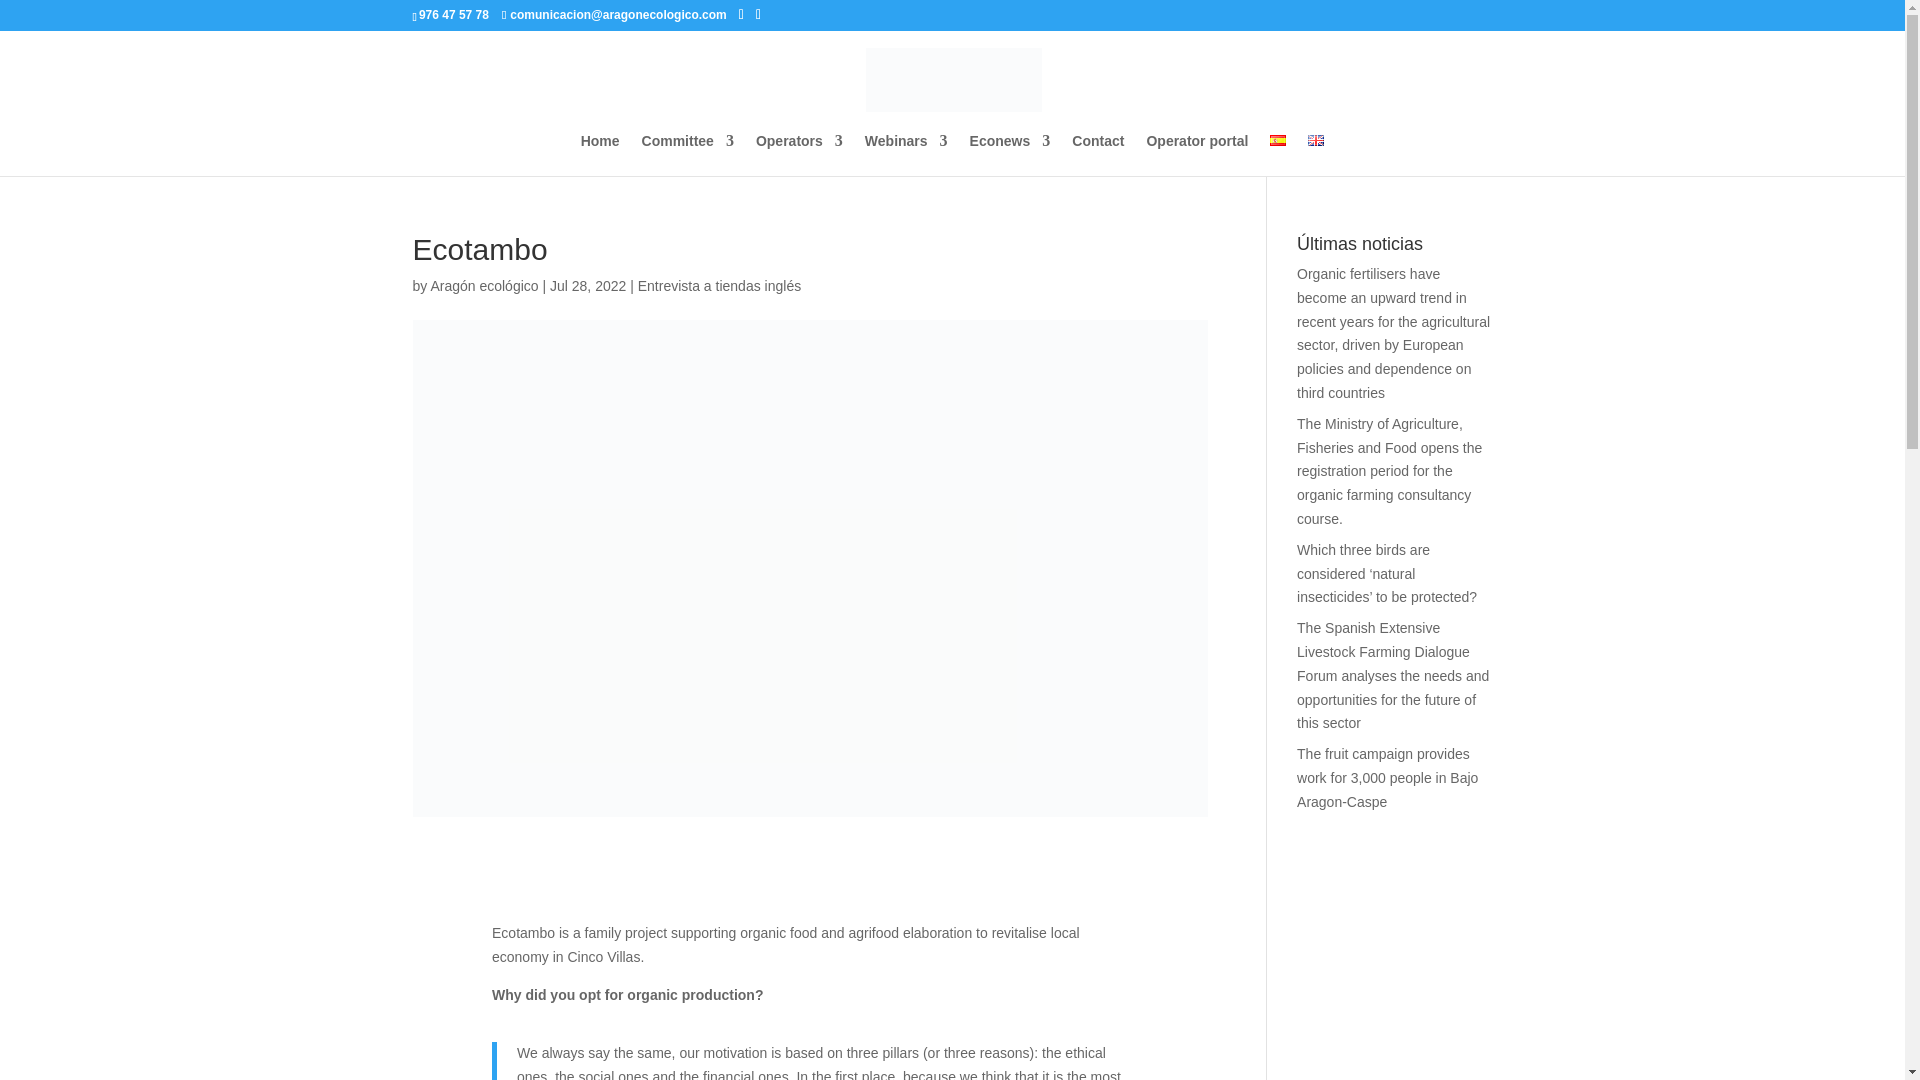  I want to click on Econews, so click(1010, 154).